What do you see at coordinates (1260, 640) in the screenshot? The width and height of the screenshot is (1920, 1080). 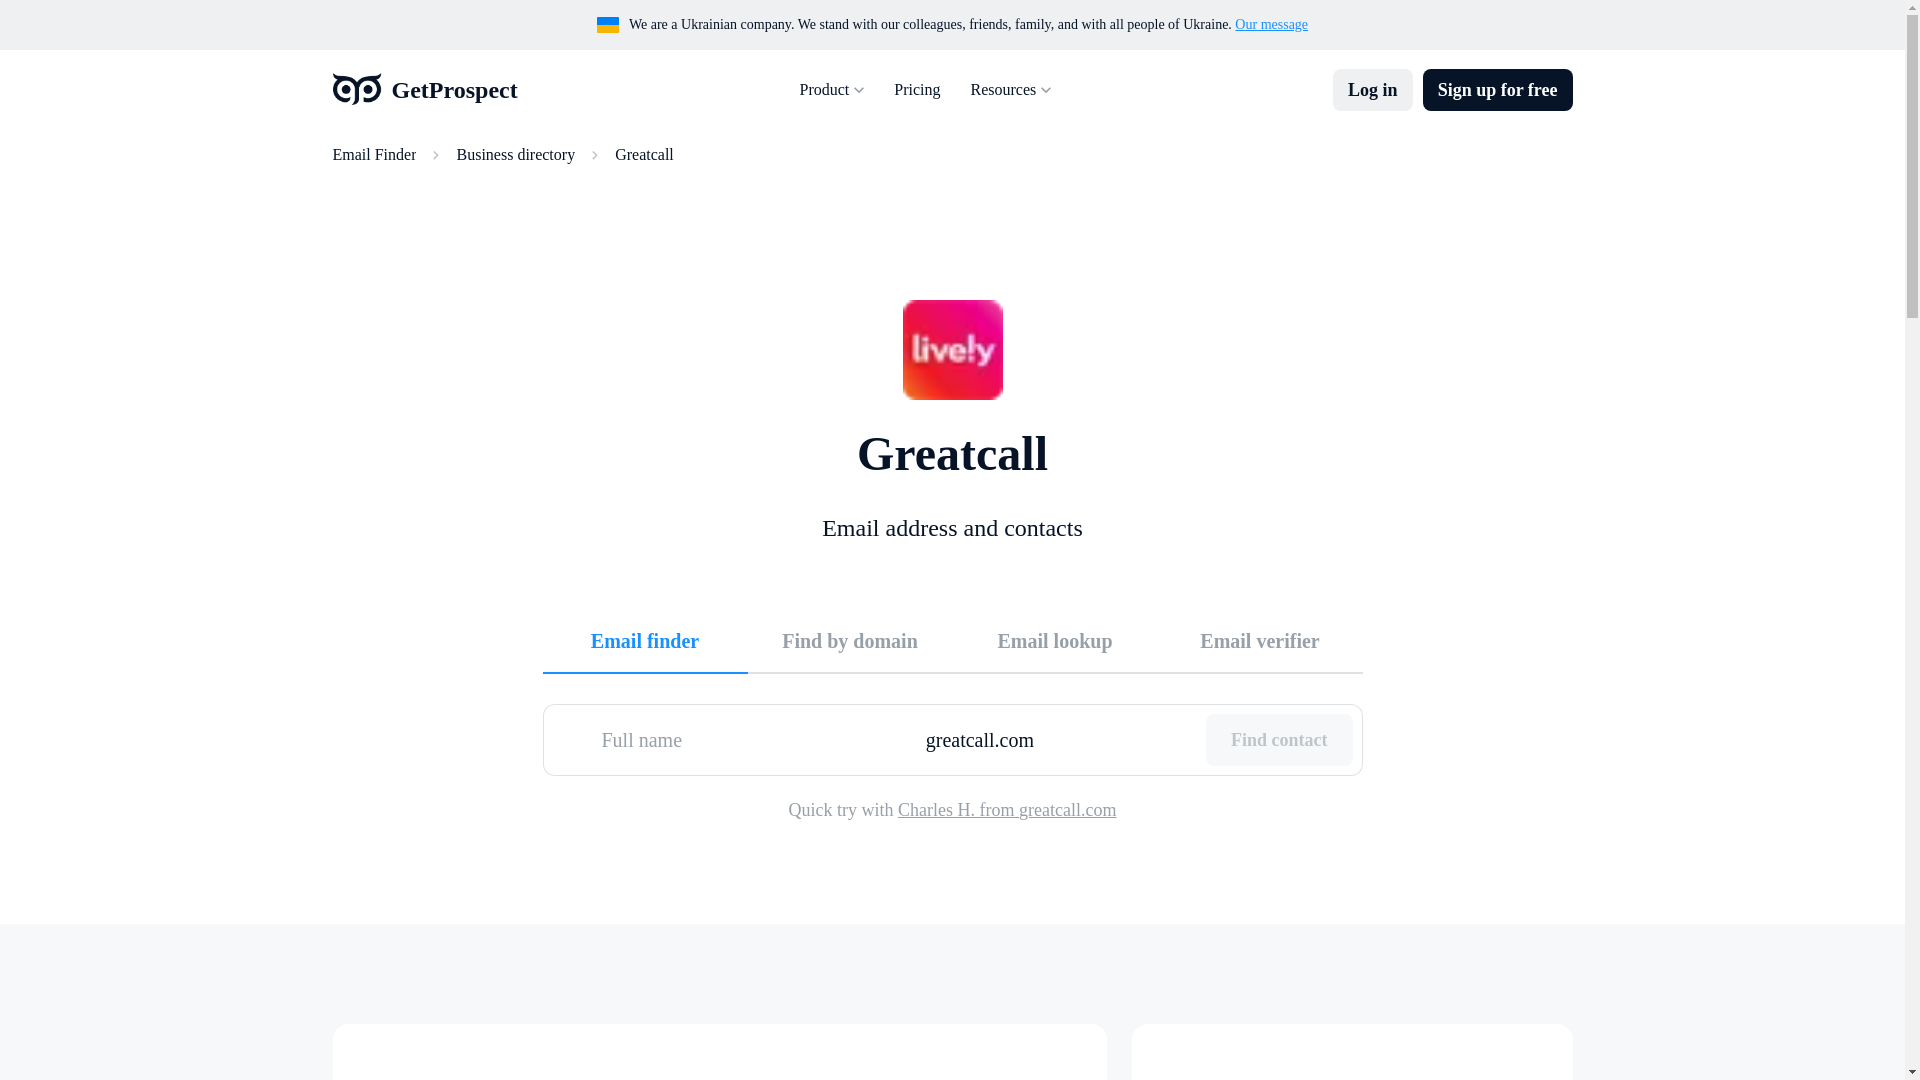 I see `Email verifier` at bounding box center [1260, 640].